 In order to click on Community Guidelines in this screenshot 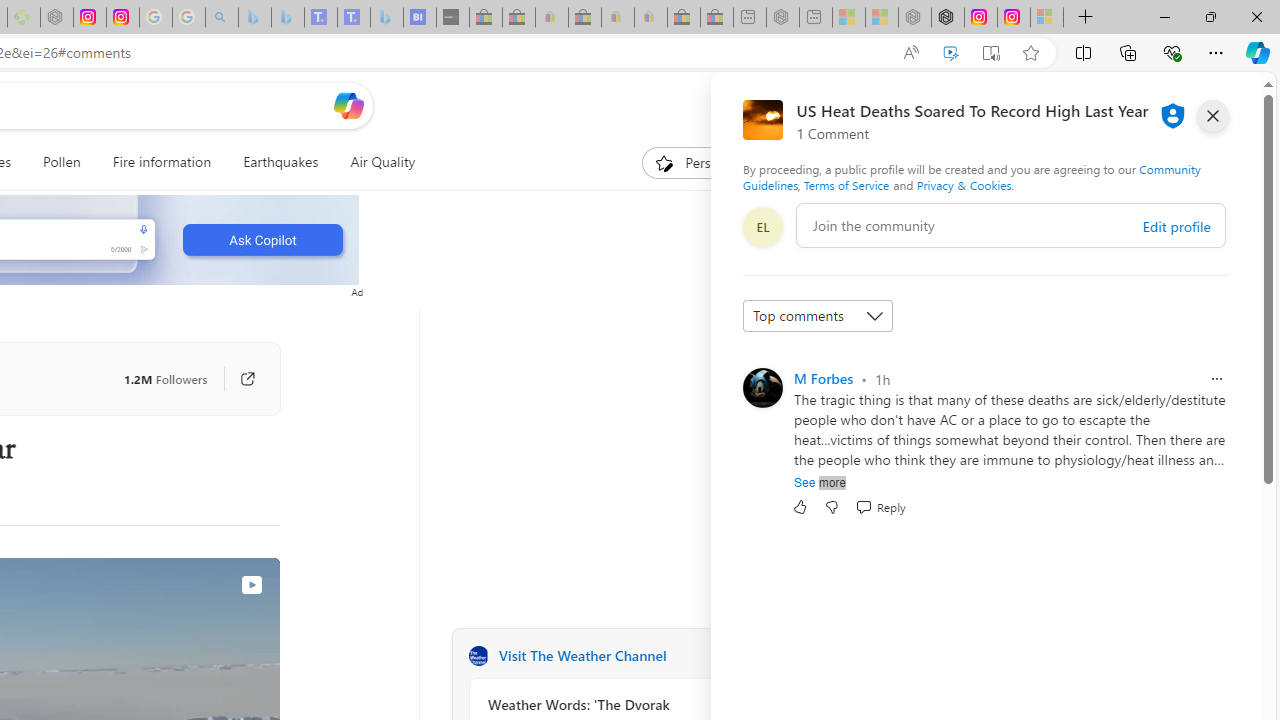, I will do `click(971, 176)`.